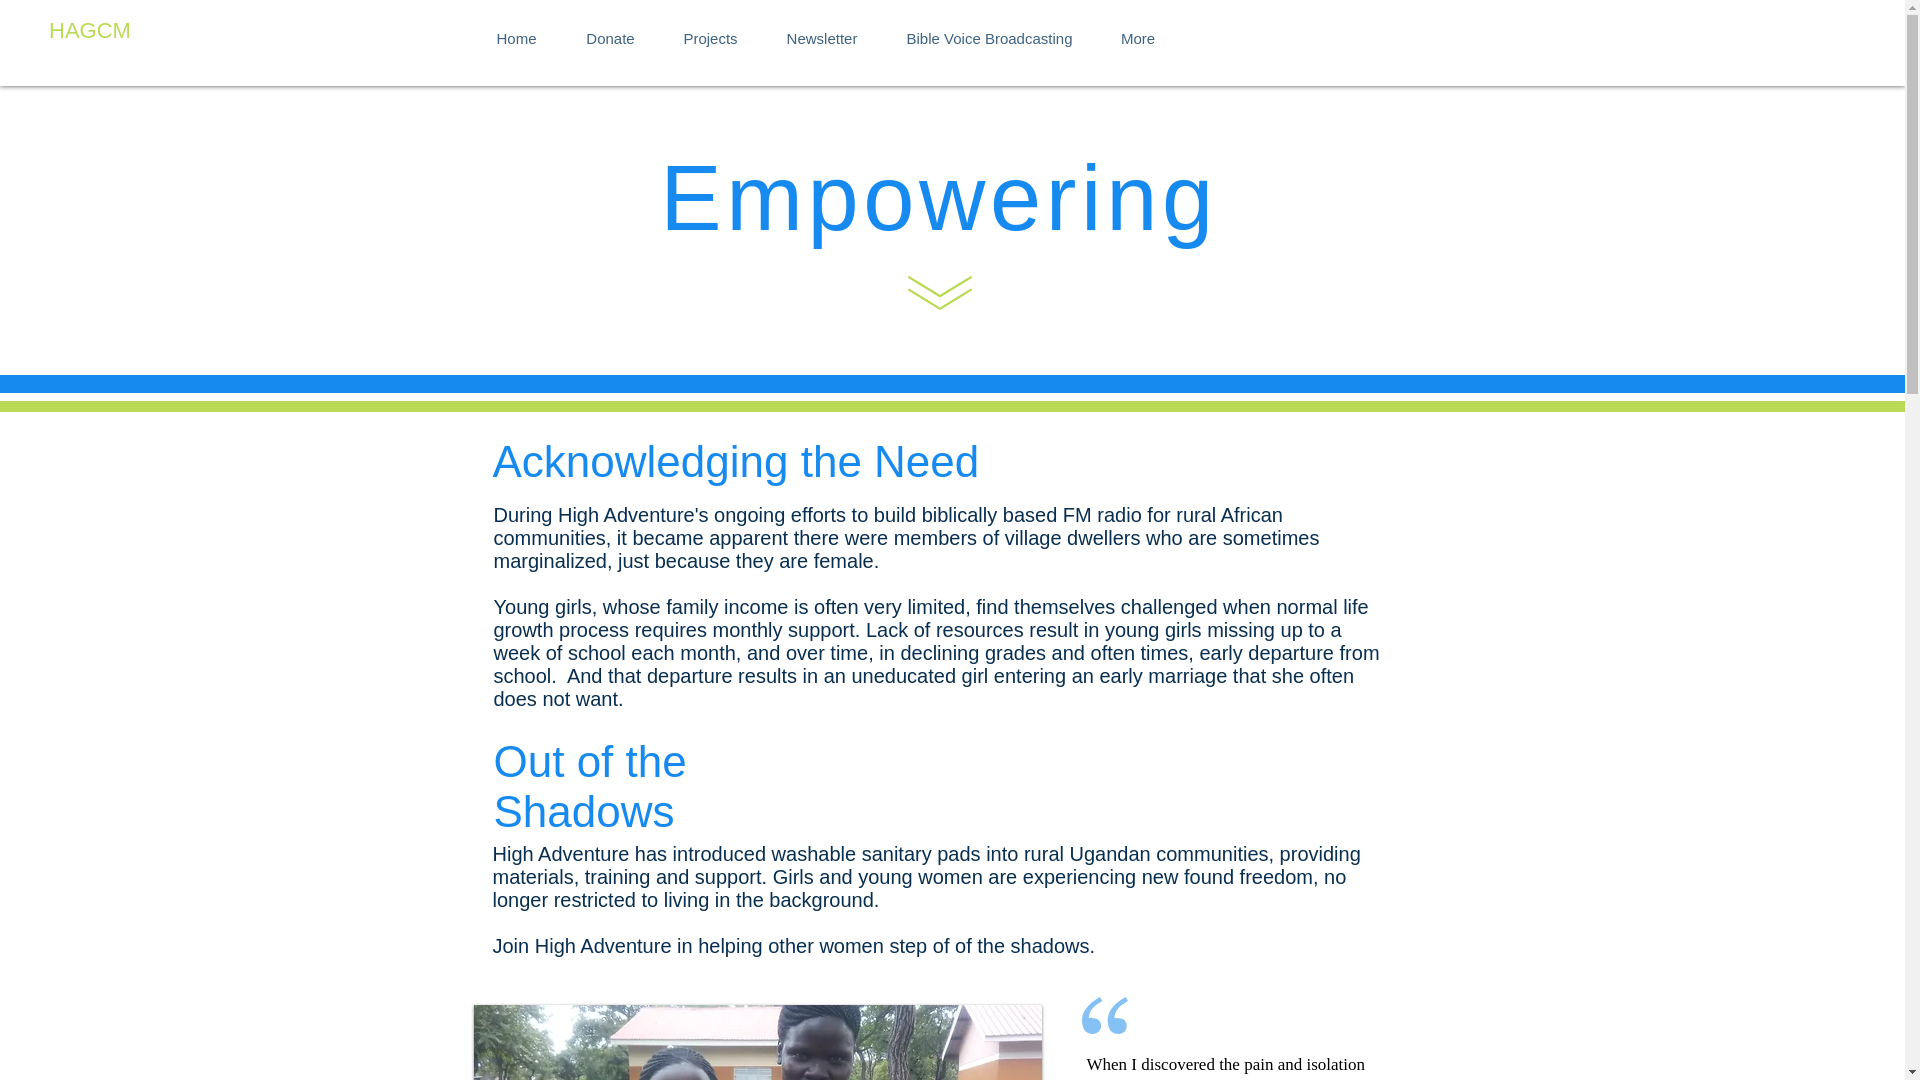  What do you see at coordinates (822, 30) in the screenshot?
I see `Newsletter` at bounding box center [822, 30].